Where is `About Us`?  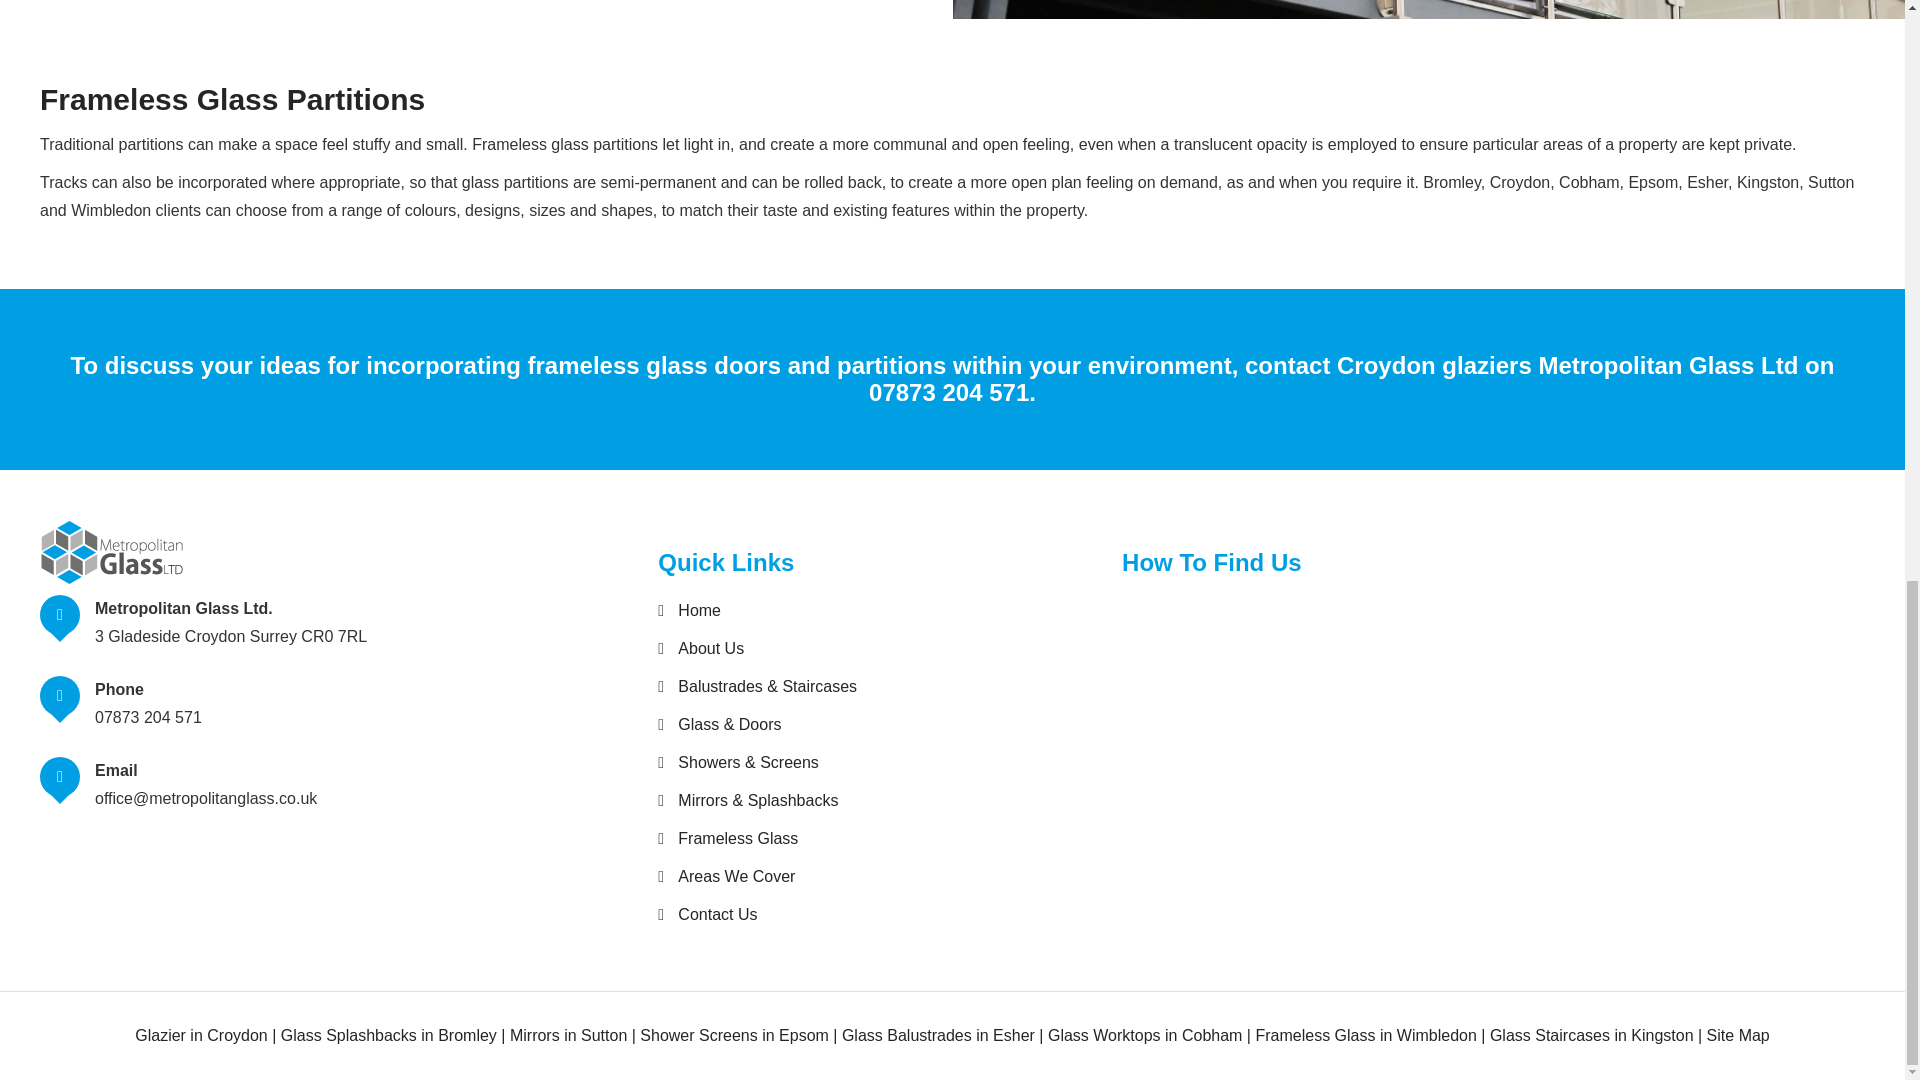 About Us is located at coordinates (701, 648).